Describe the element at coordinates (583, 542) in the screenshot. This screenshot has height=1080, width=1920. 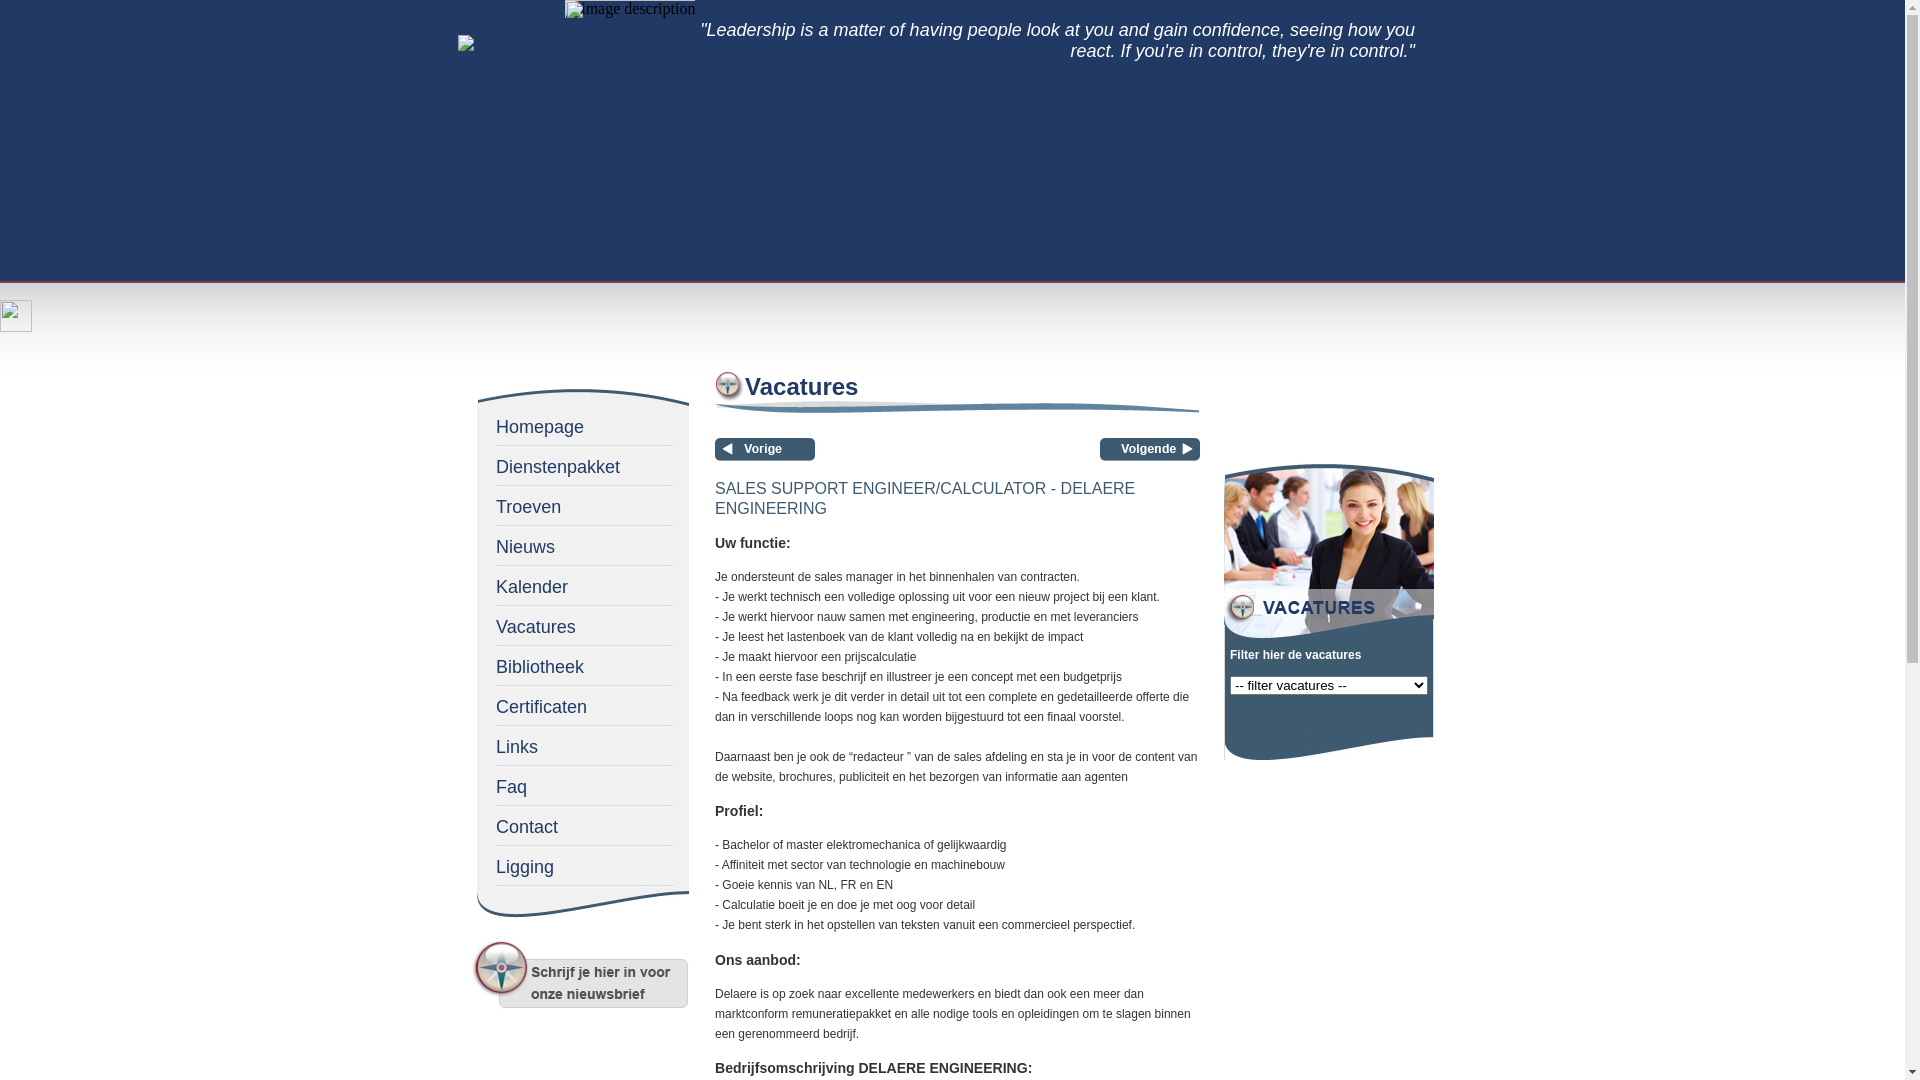
I see `Nieuws` at that location.